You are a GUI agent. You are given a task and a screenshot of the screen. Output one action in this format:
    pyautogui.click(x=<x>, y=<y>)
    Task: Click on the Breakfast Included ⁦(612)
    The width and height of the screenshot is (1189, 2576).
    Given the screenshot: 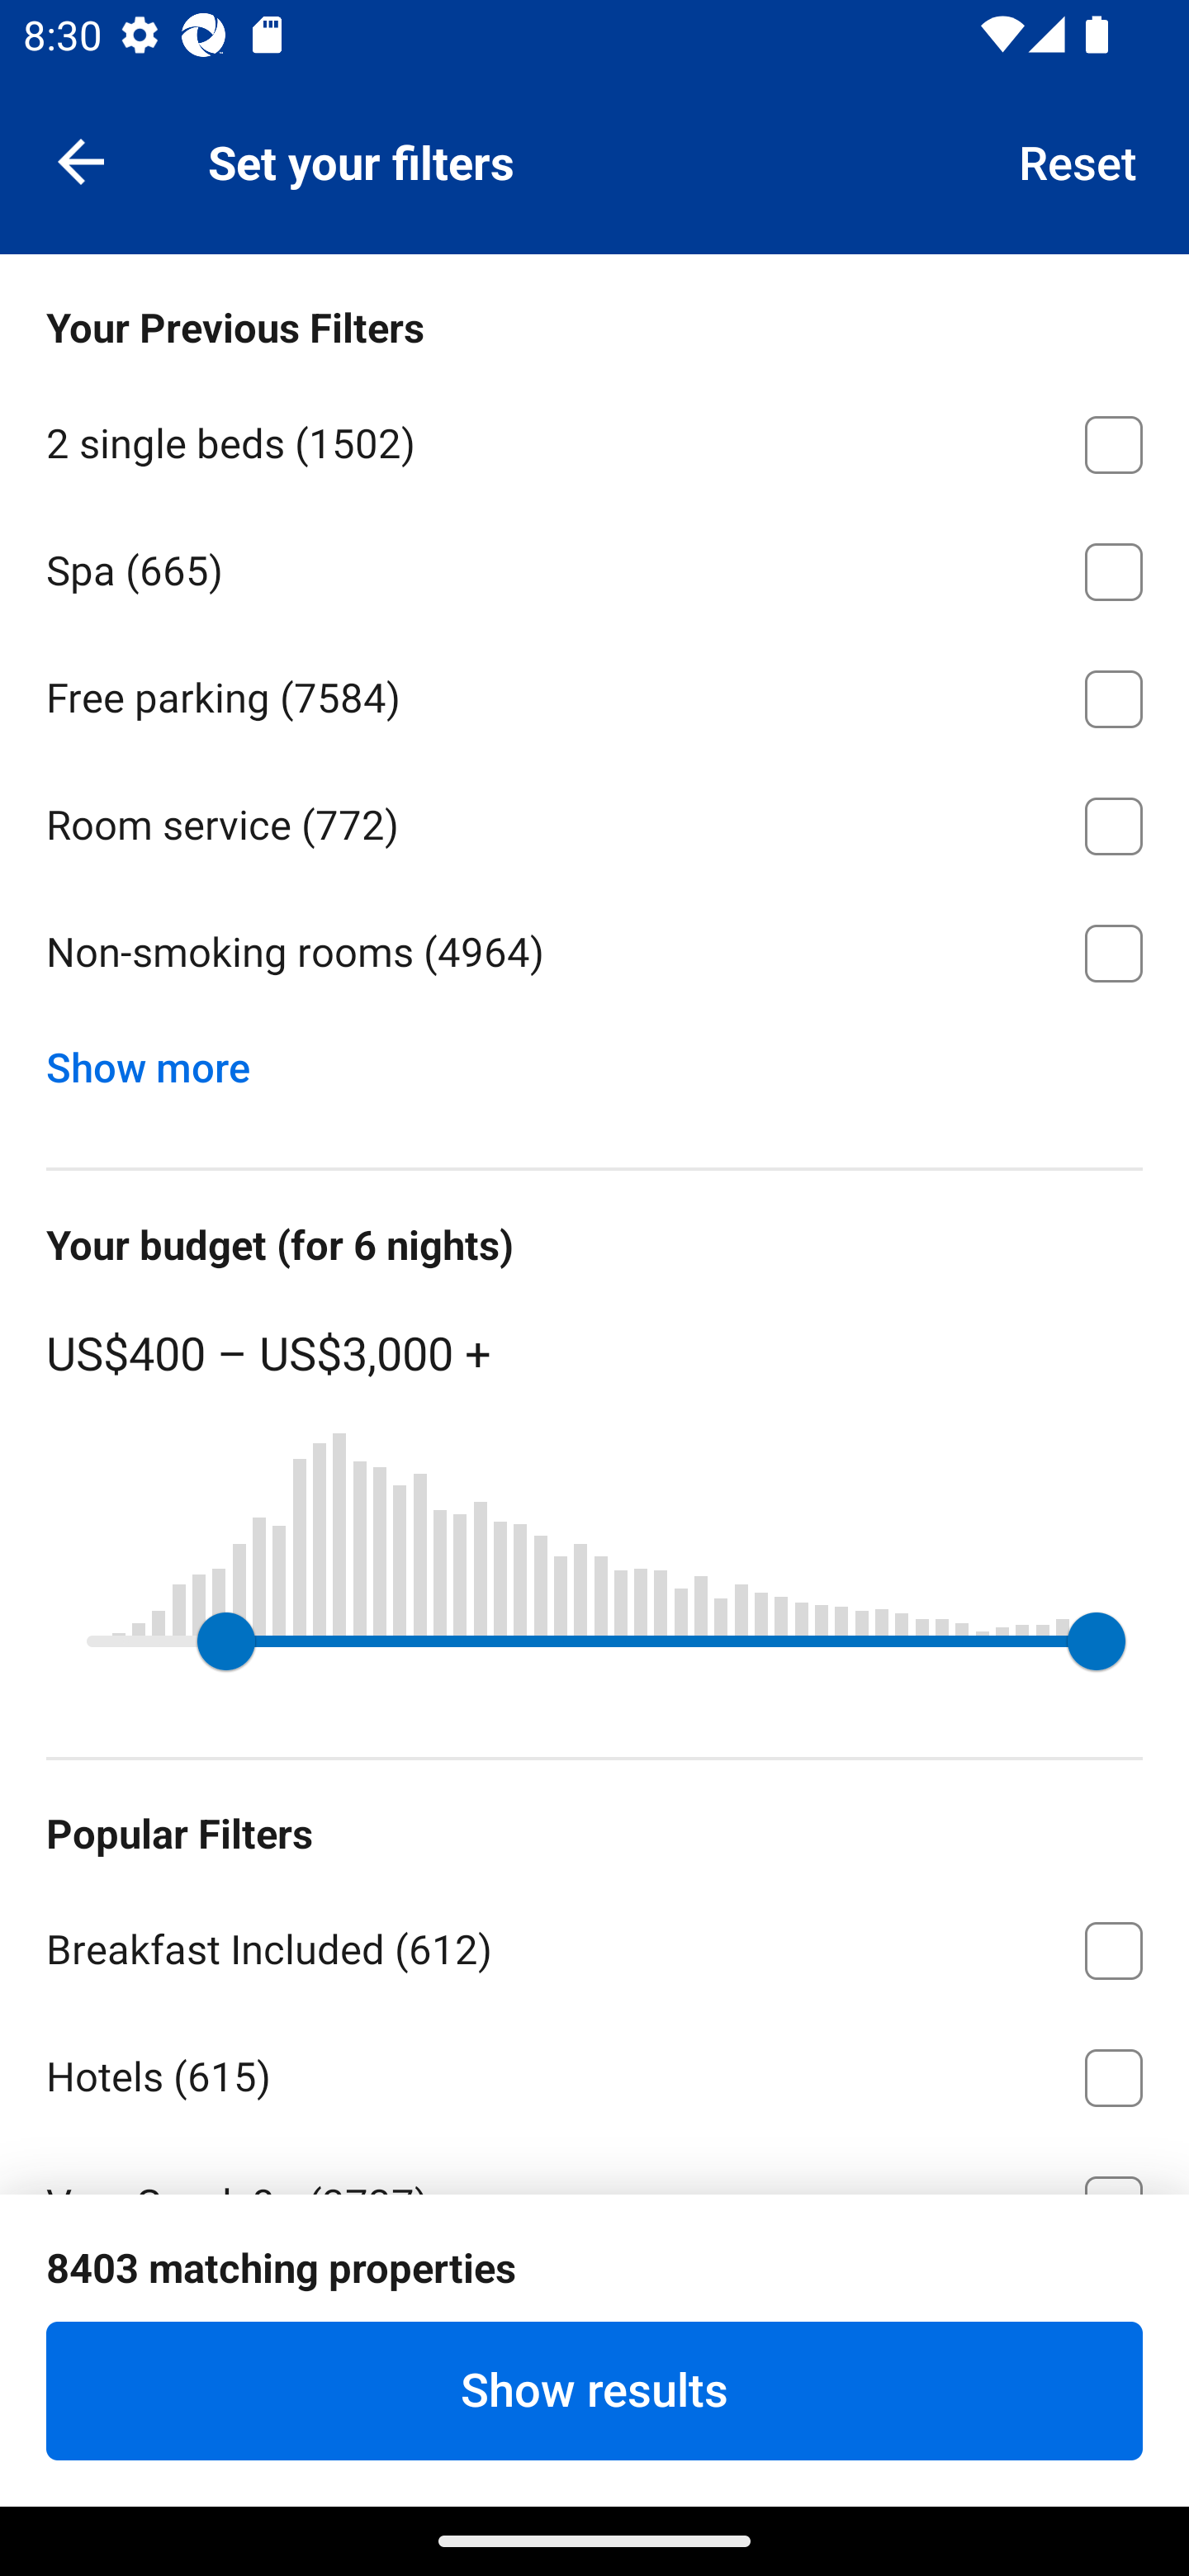 What is the action you would take?
    pyautogui.click(x=594, y=1944)
    